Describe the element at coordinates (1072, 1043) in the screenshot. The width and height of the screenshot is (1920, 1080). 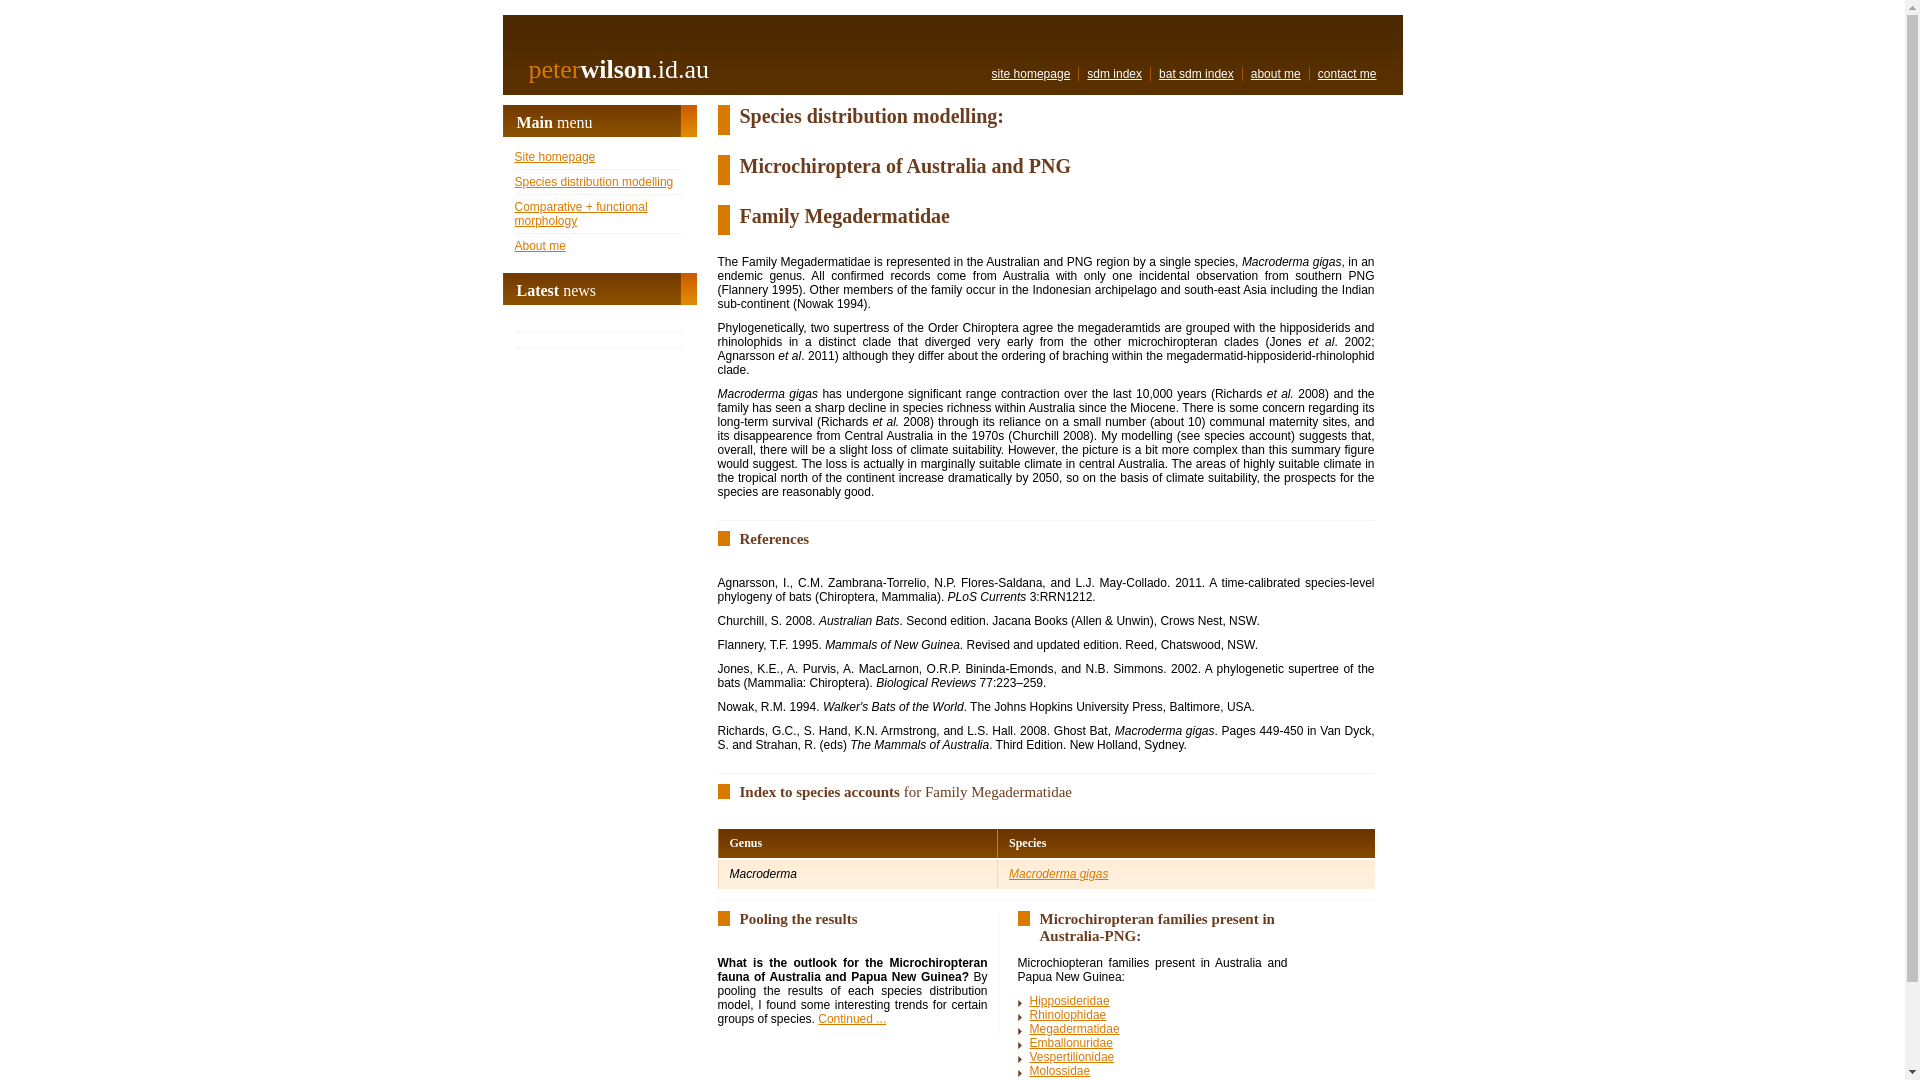
I see `Emballonuridae` at that location.